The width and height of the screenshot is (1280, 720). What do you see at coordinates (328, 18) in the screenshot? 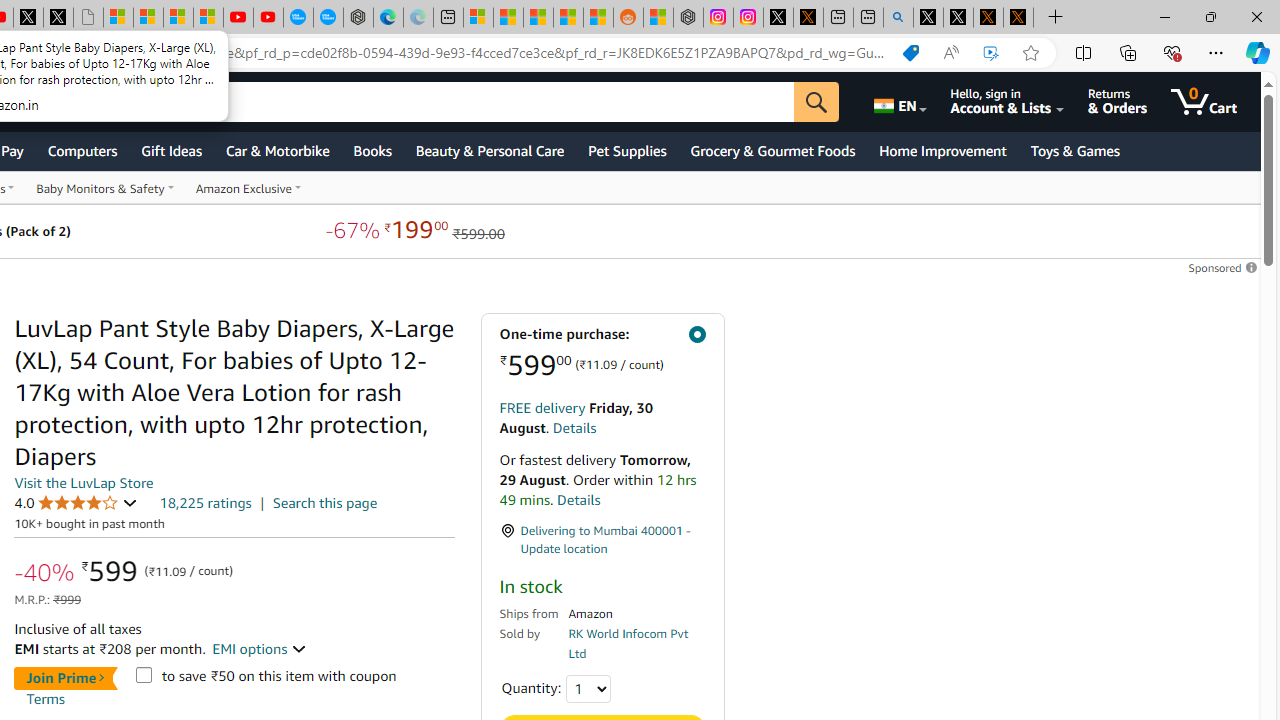
I see `The most popular Google 'how to' searches` at bounding box center [328, 18].